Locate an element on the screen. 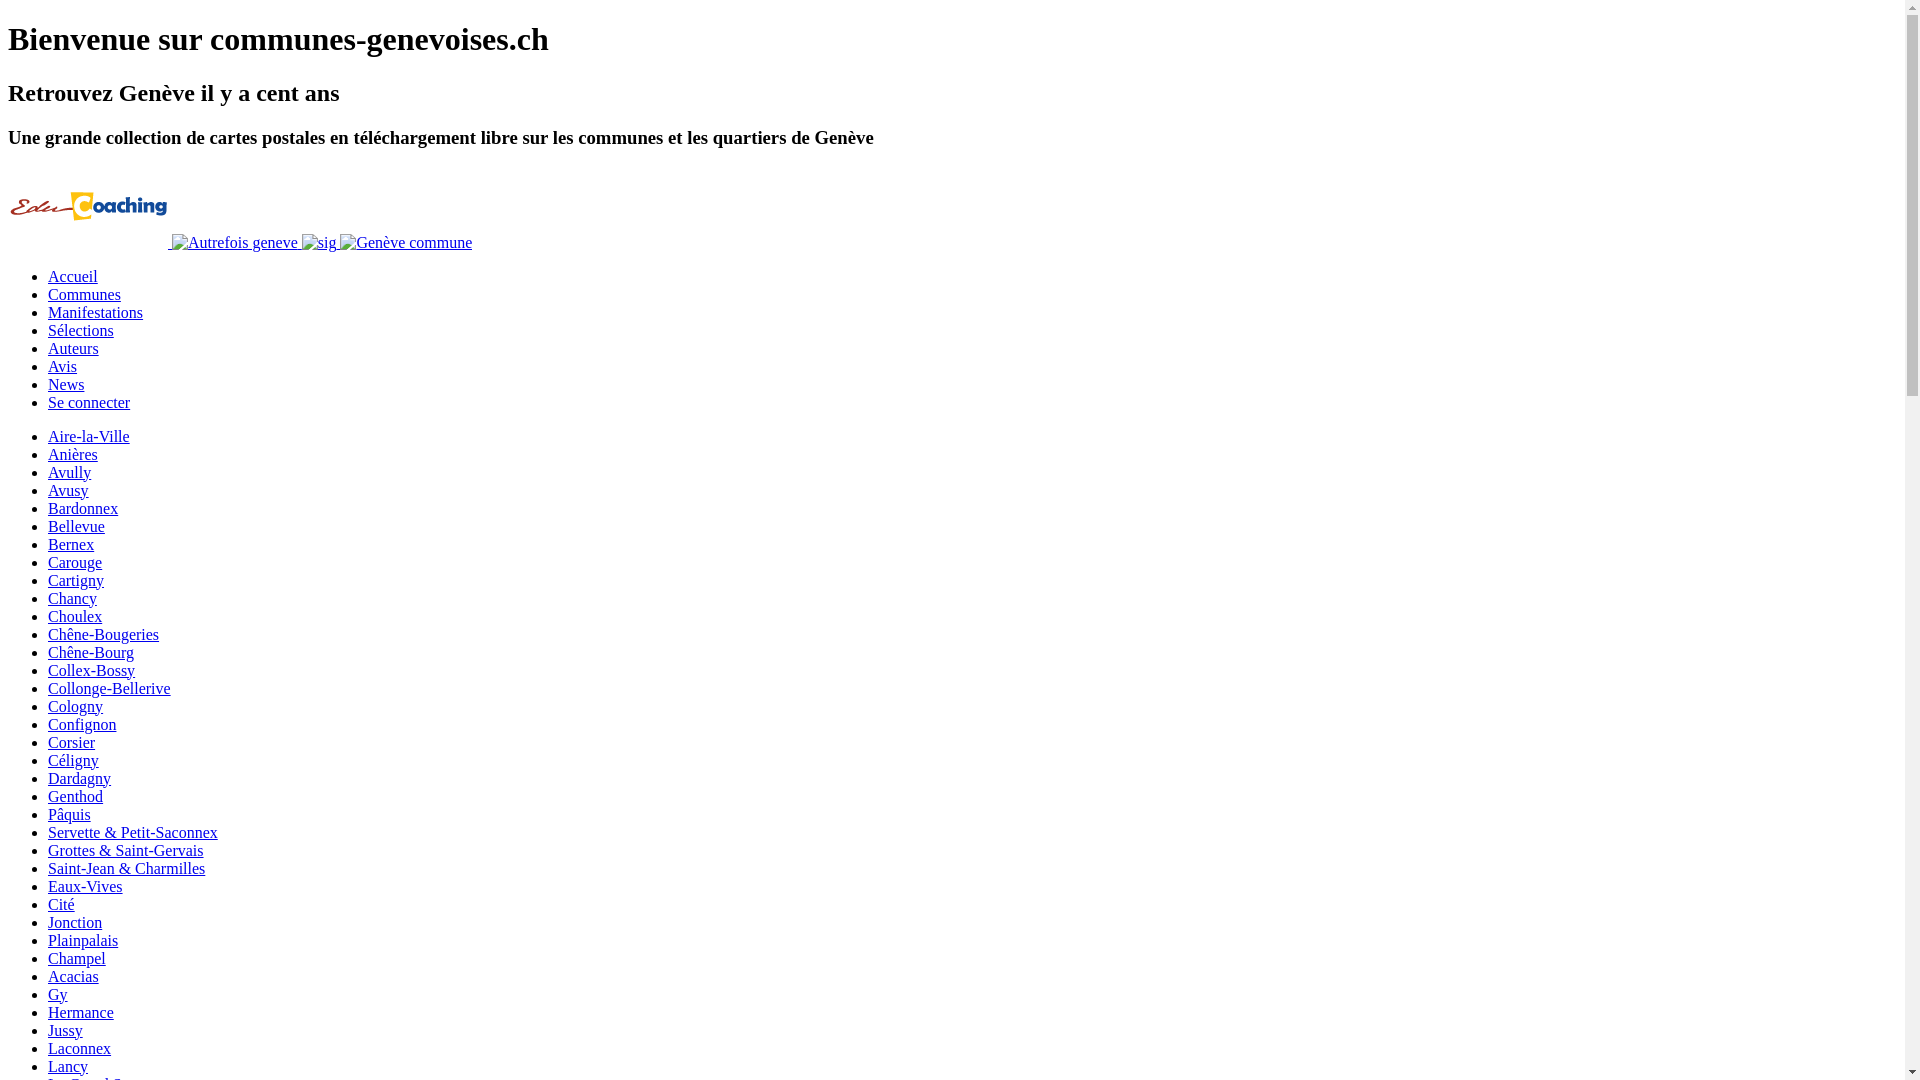  Acacias is located at coordinates (74, 976).